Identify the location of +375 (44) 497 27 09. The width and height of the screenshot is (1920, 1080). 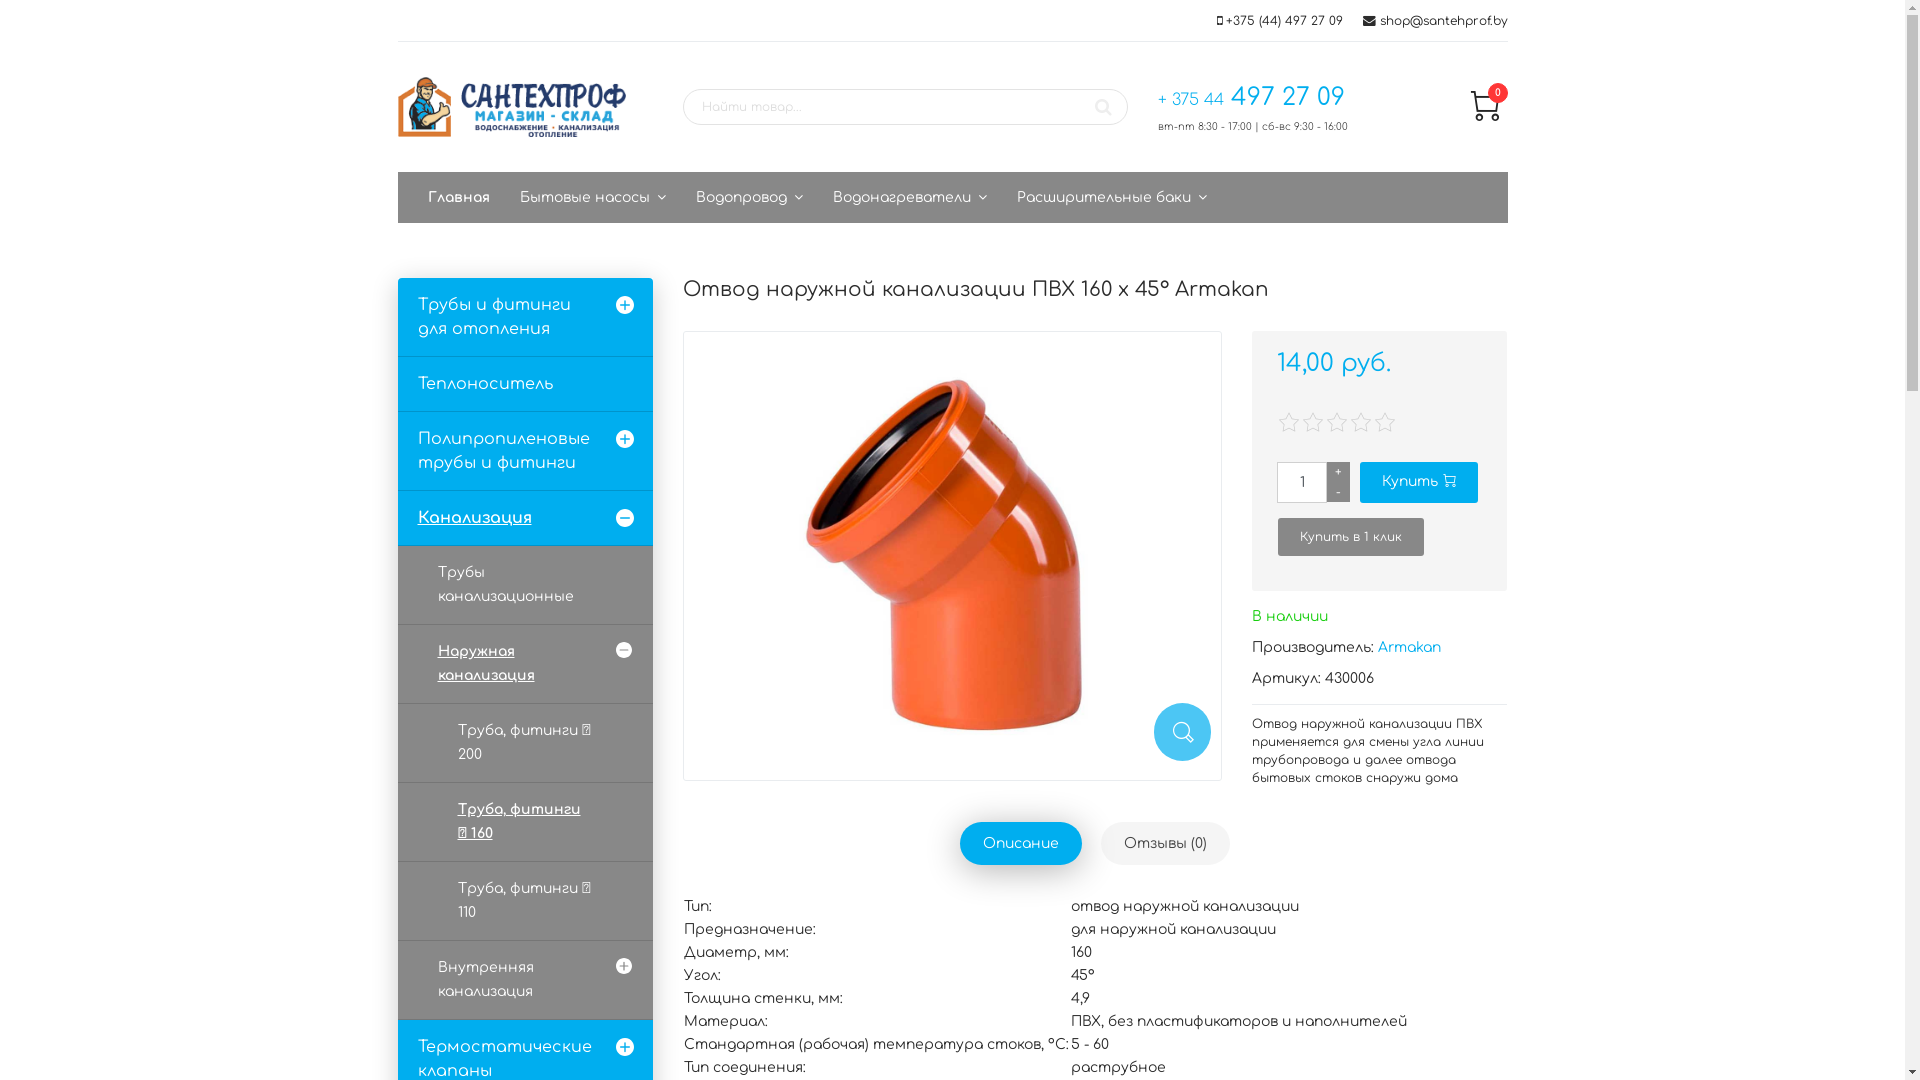
(1284, 21).